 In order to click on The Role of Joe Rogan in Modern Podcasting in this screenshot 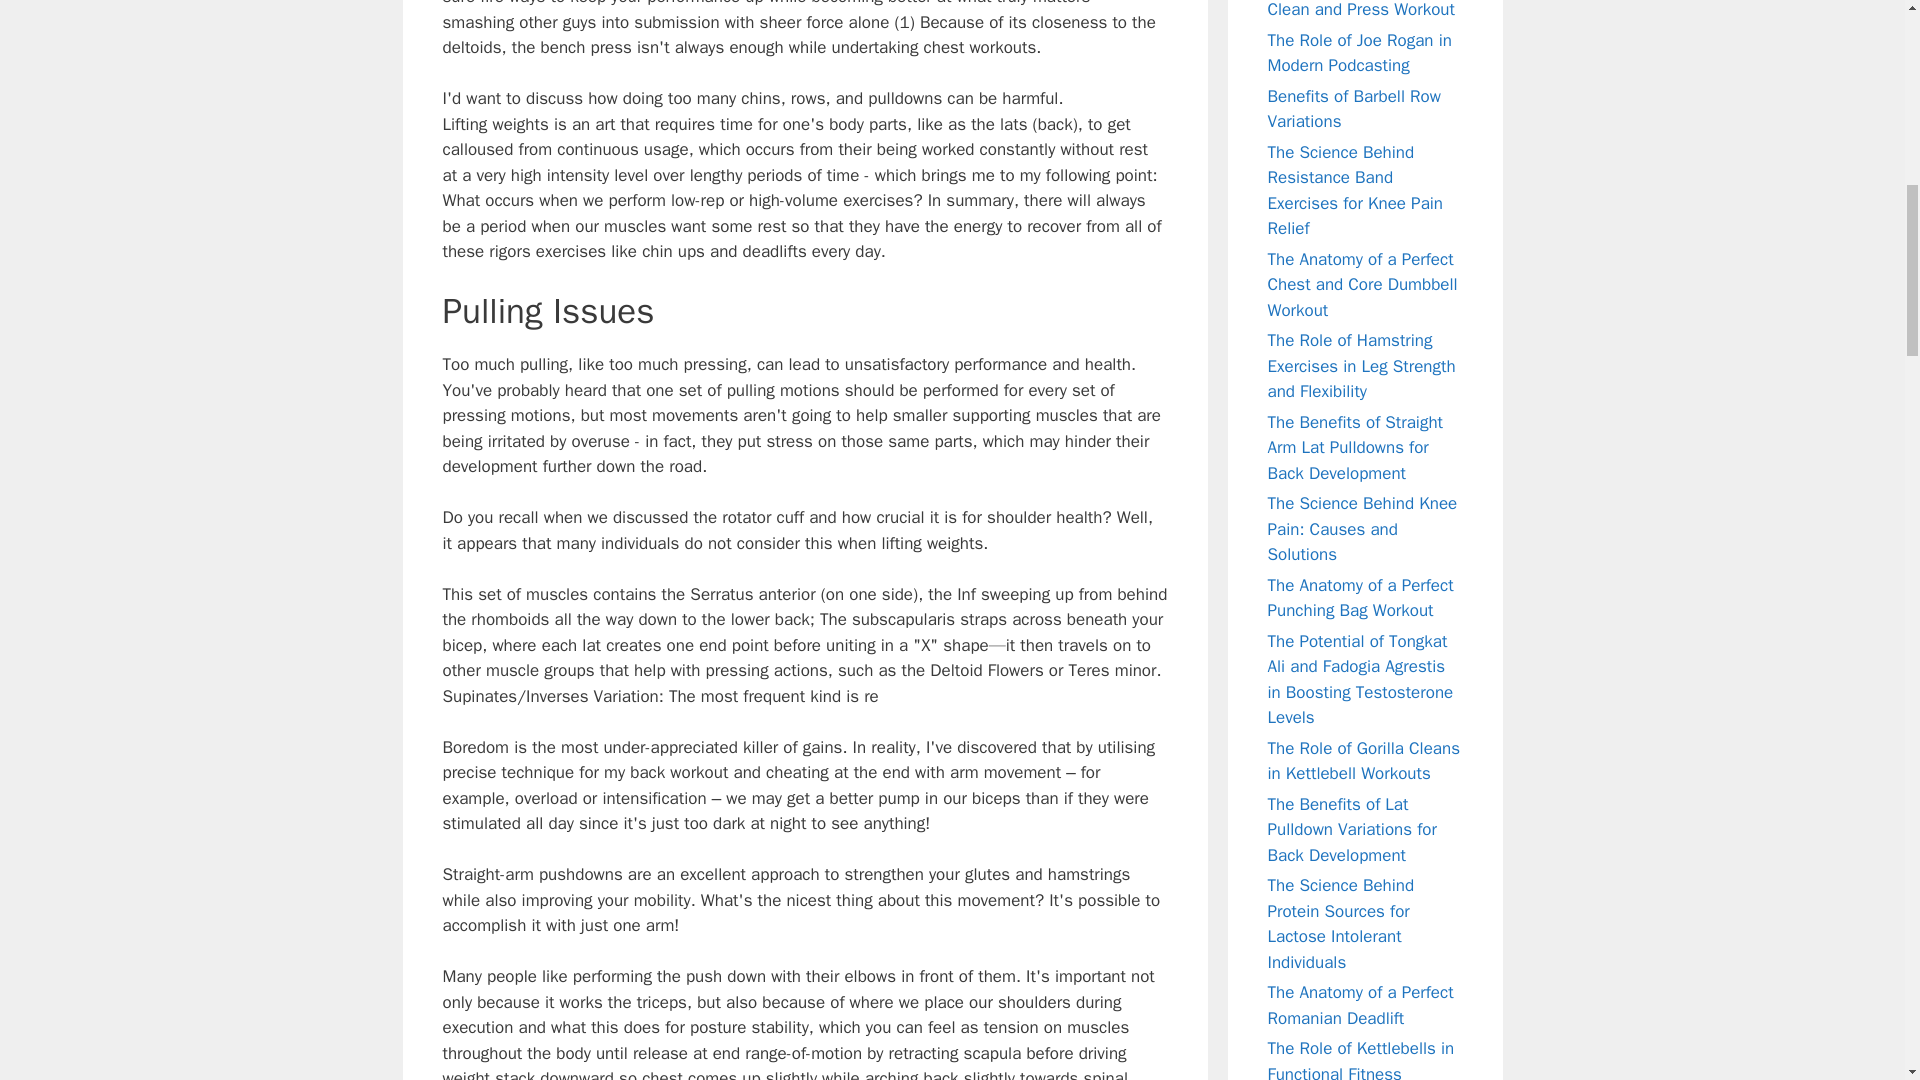, I will do `click(1359, 53)`.